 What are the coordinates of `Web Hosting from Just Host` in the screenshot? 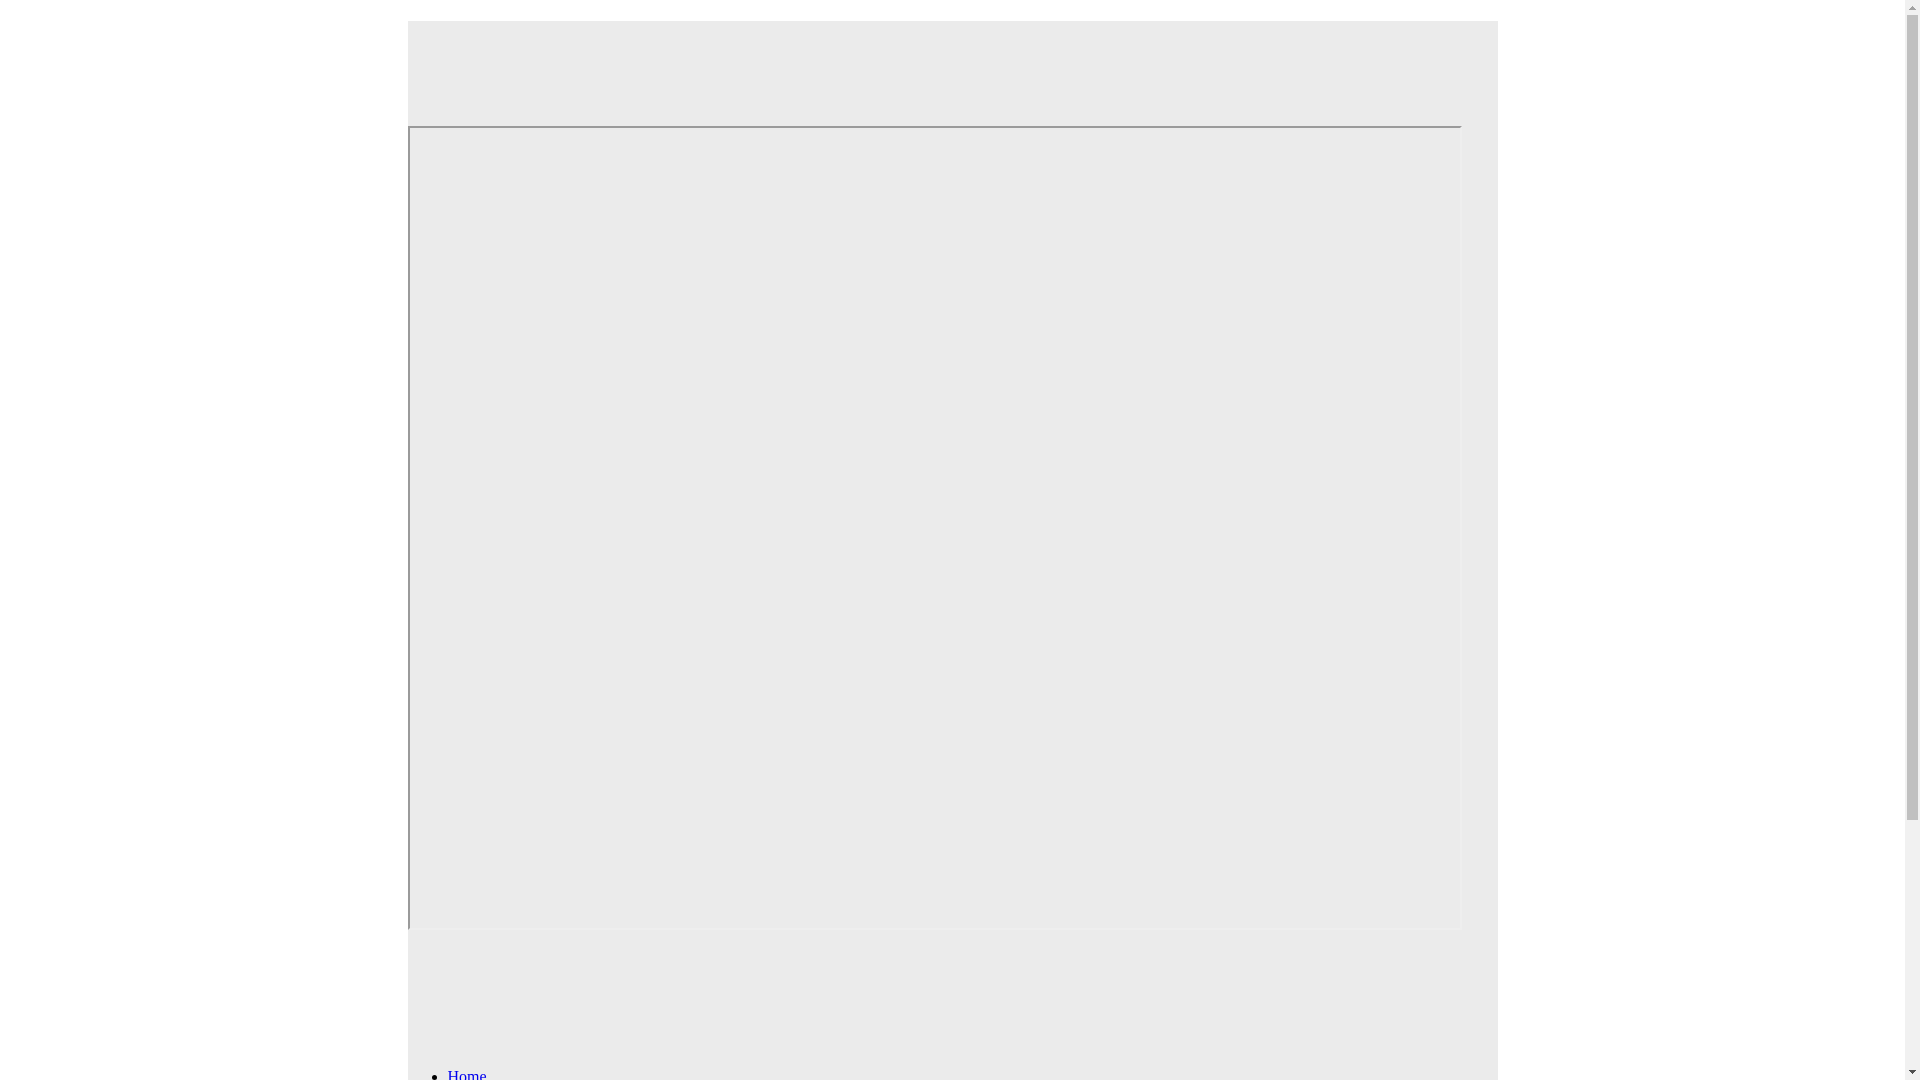 It's located at (933, 59).